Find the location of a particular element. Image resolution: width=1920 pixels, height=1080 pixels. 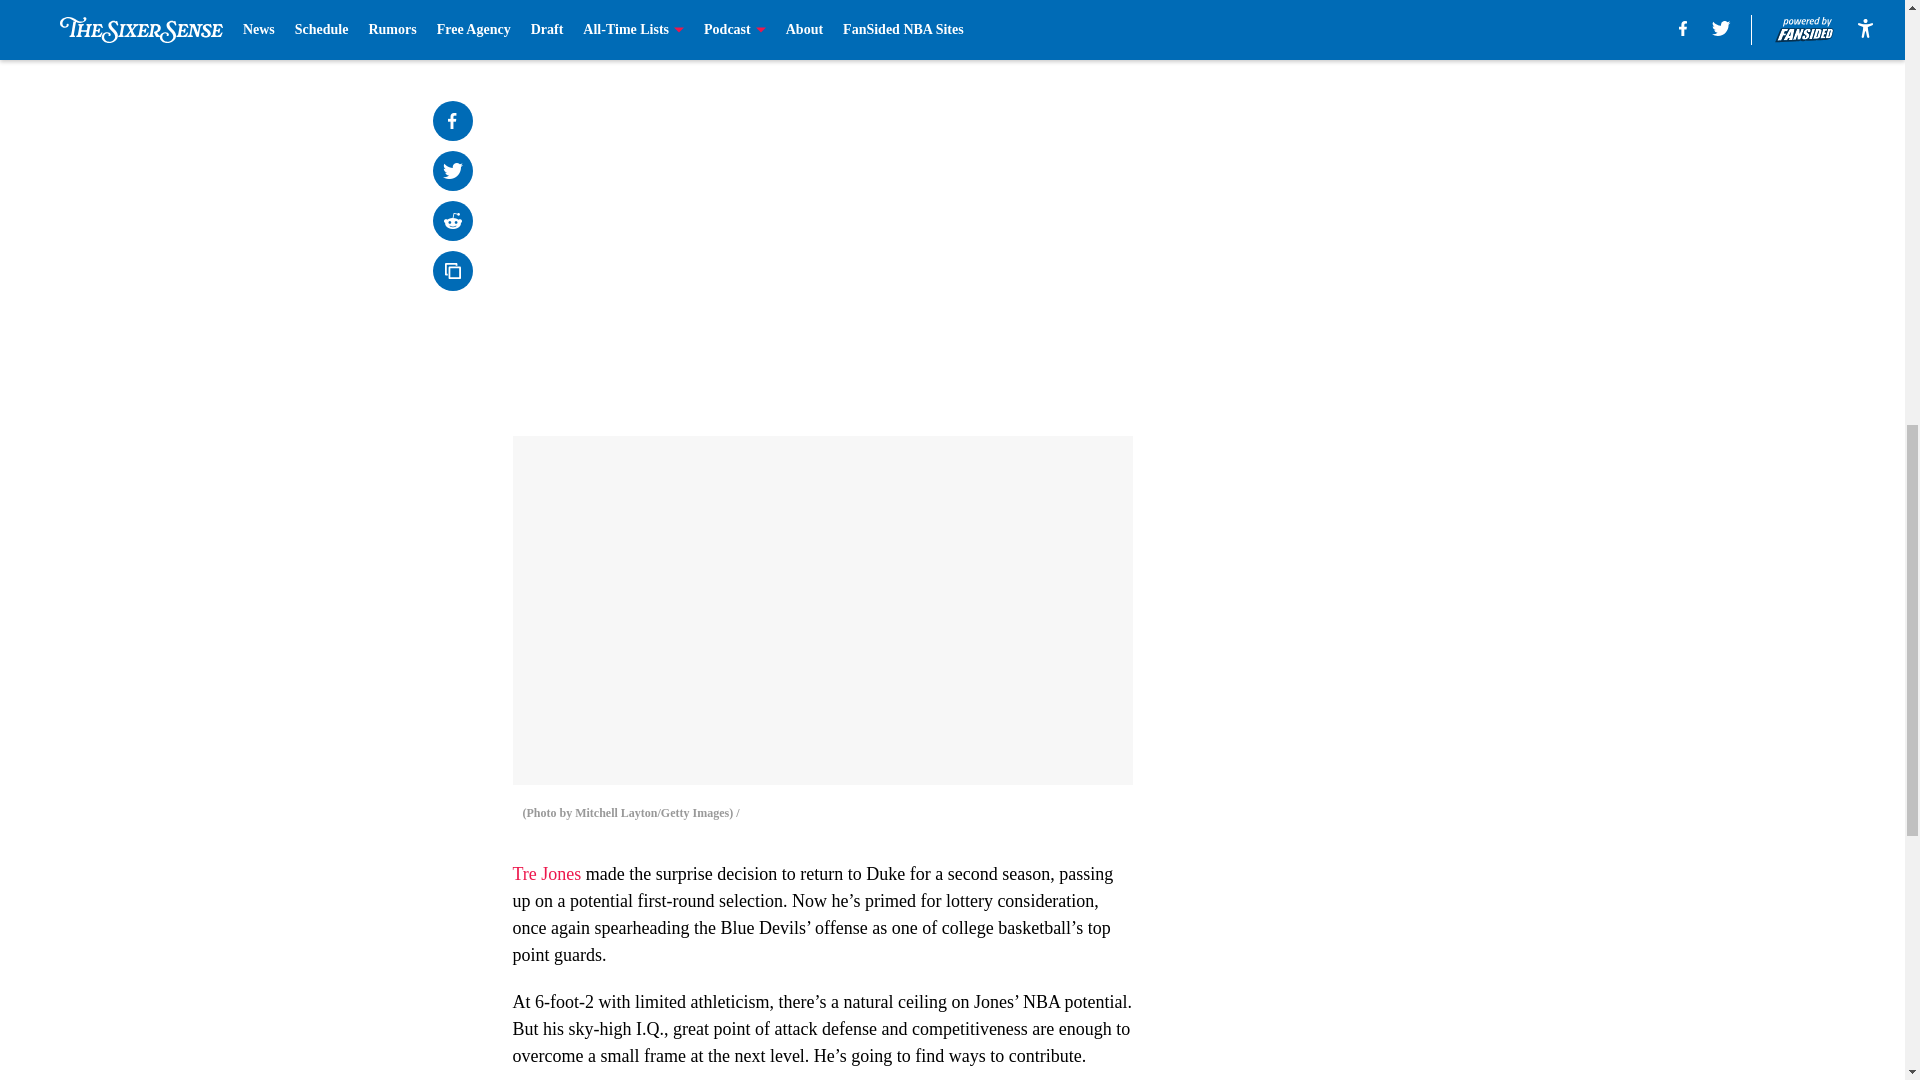

Prev is located at coordinates (572, 27).